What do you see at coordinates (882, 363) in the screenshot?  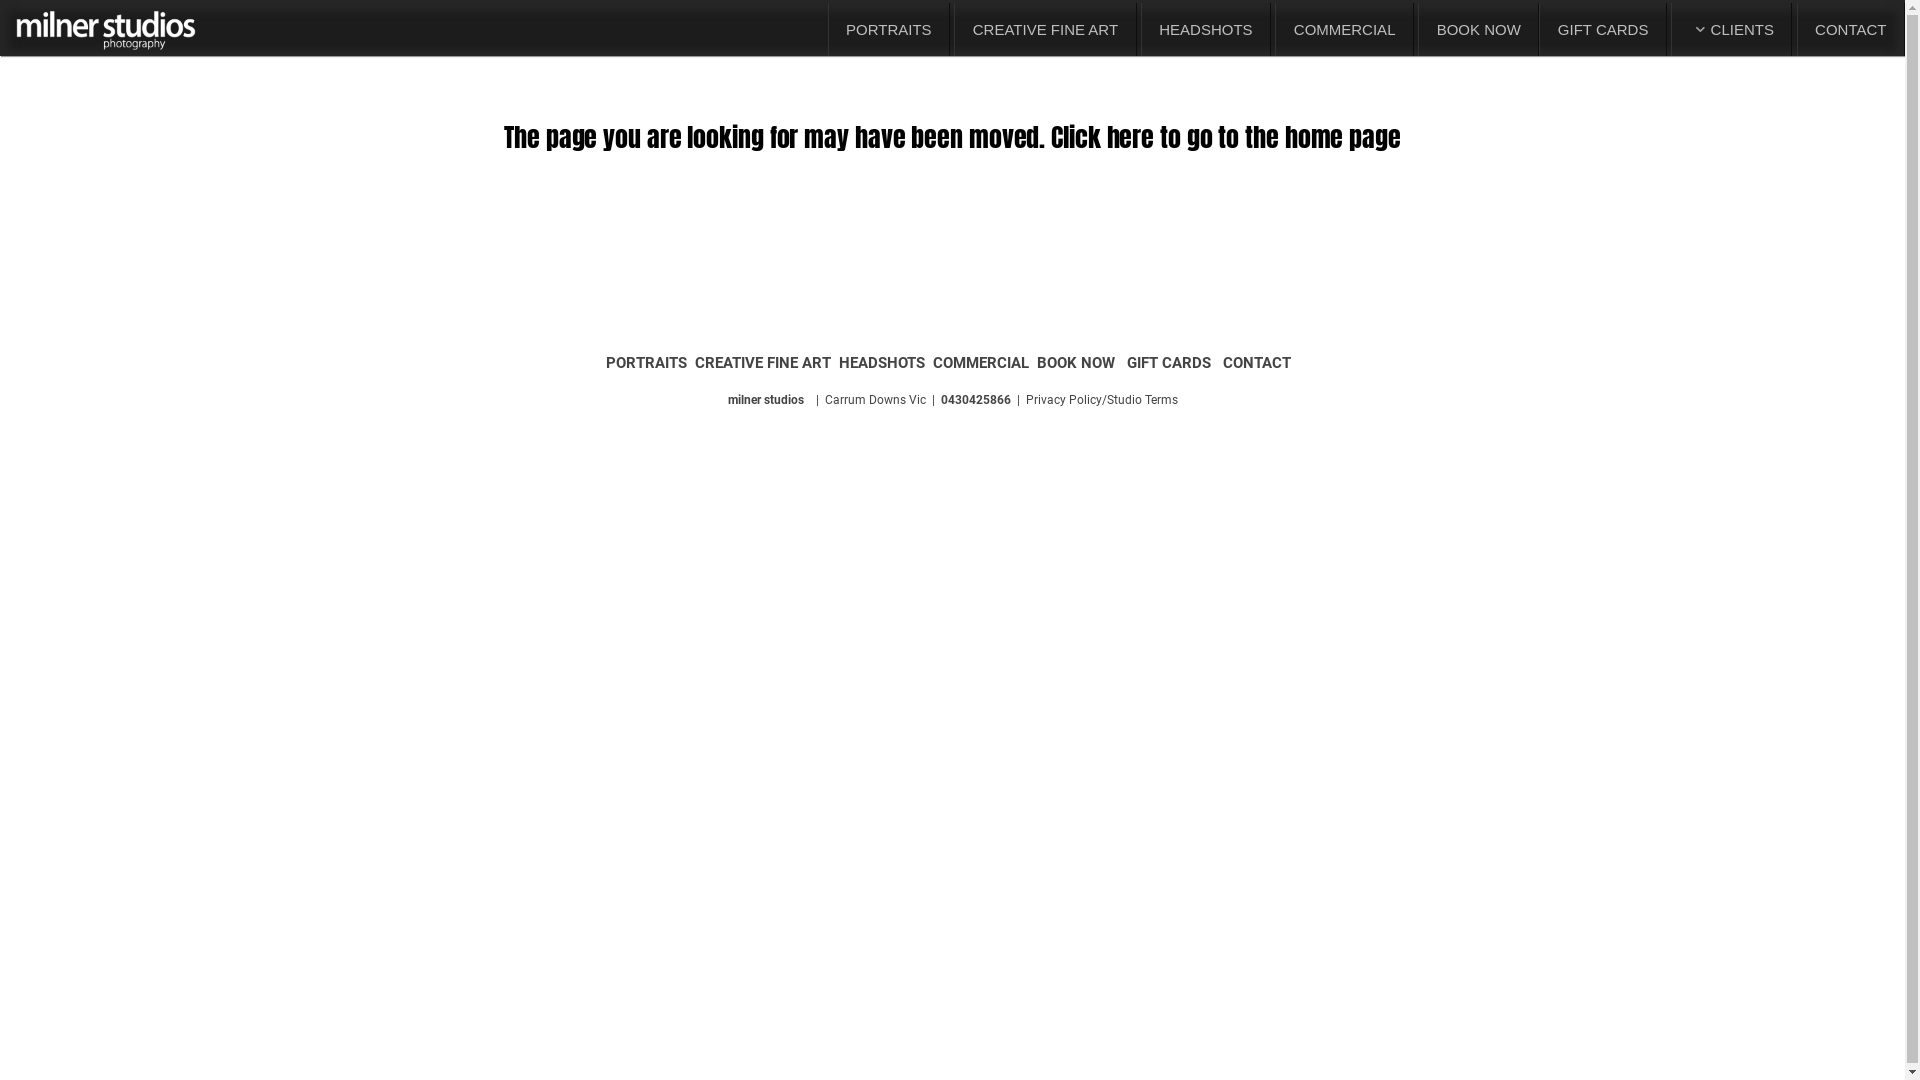 I see `HEADSHOTS` at bounding box center [882, 363].